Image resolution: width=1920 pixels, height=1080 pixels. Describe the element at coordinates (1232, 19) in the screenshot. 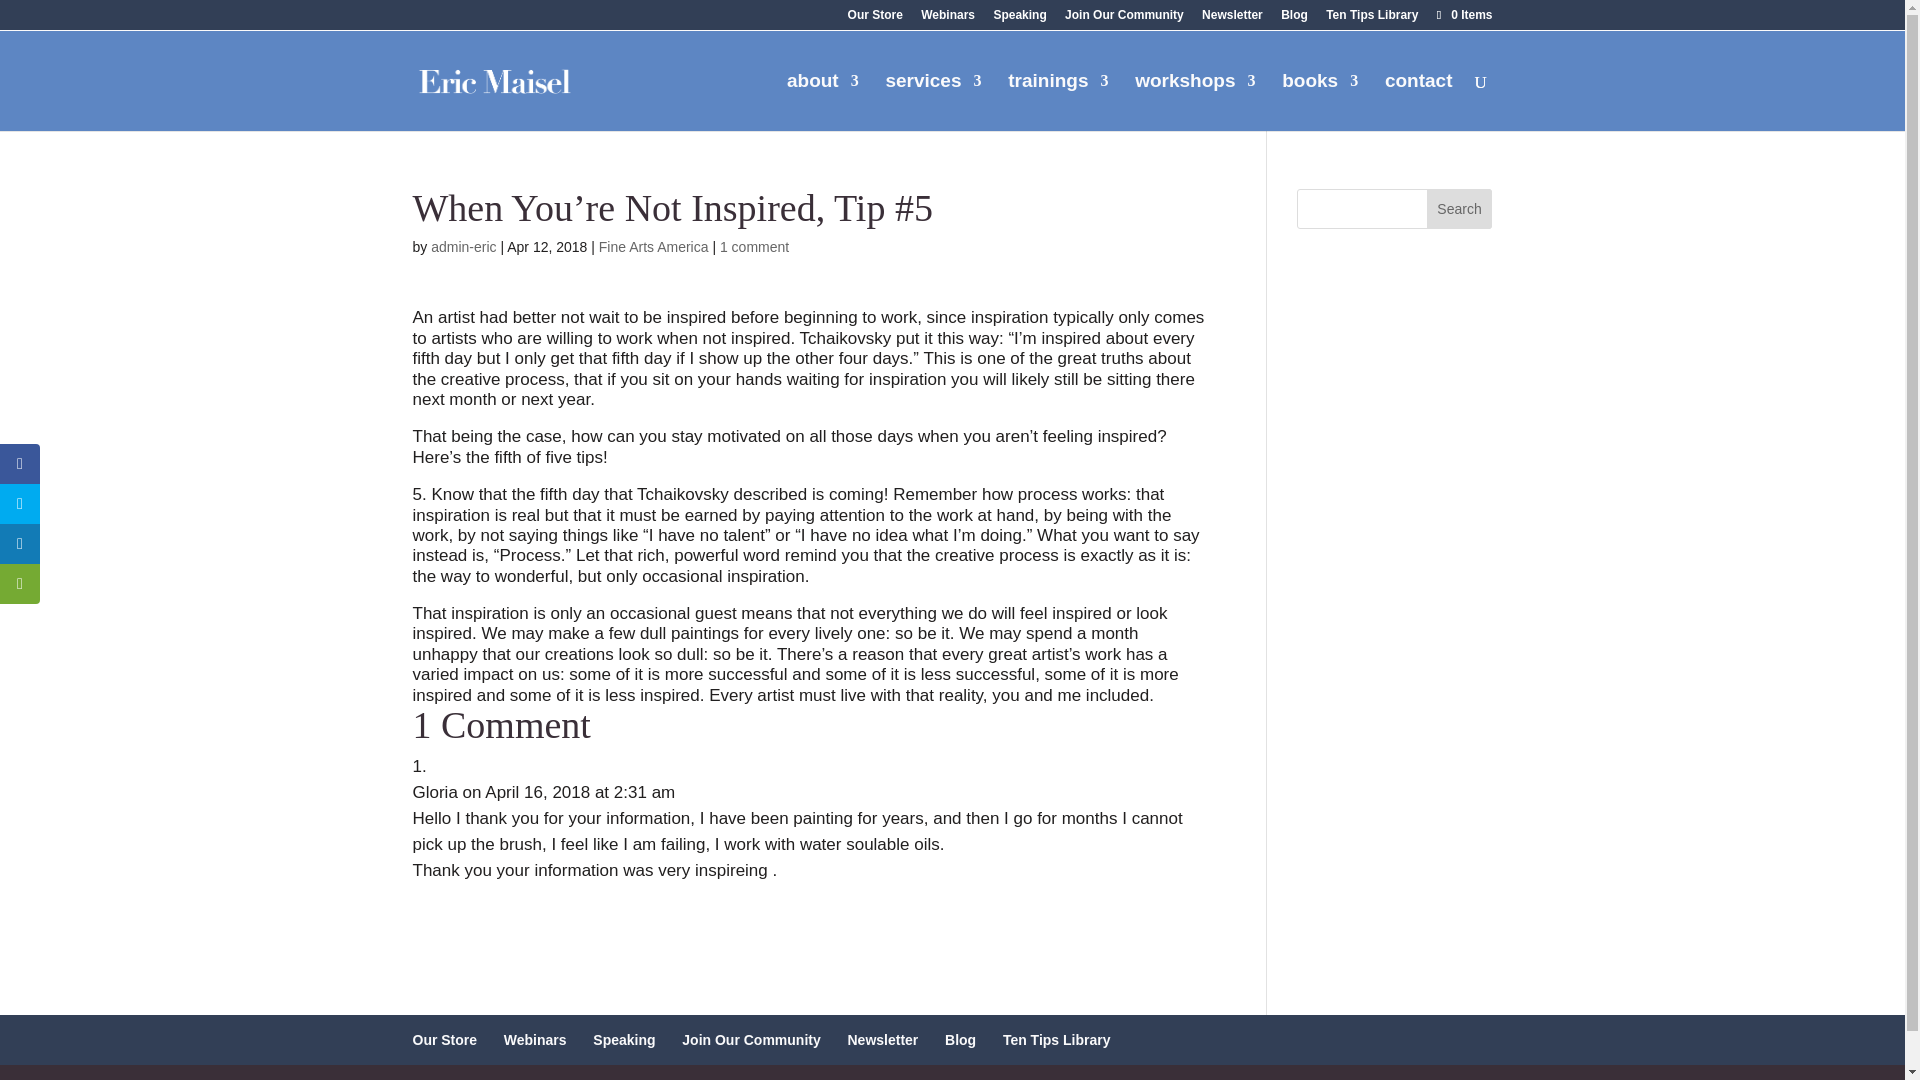

I see `Newsletter` at that location.